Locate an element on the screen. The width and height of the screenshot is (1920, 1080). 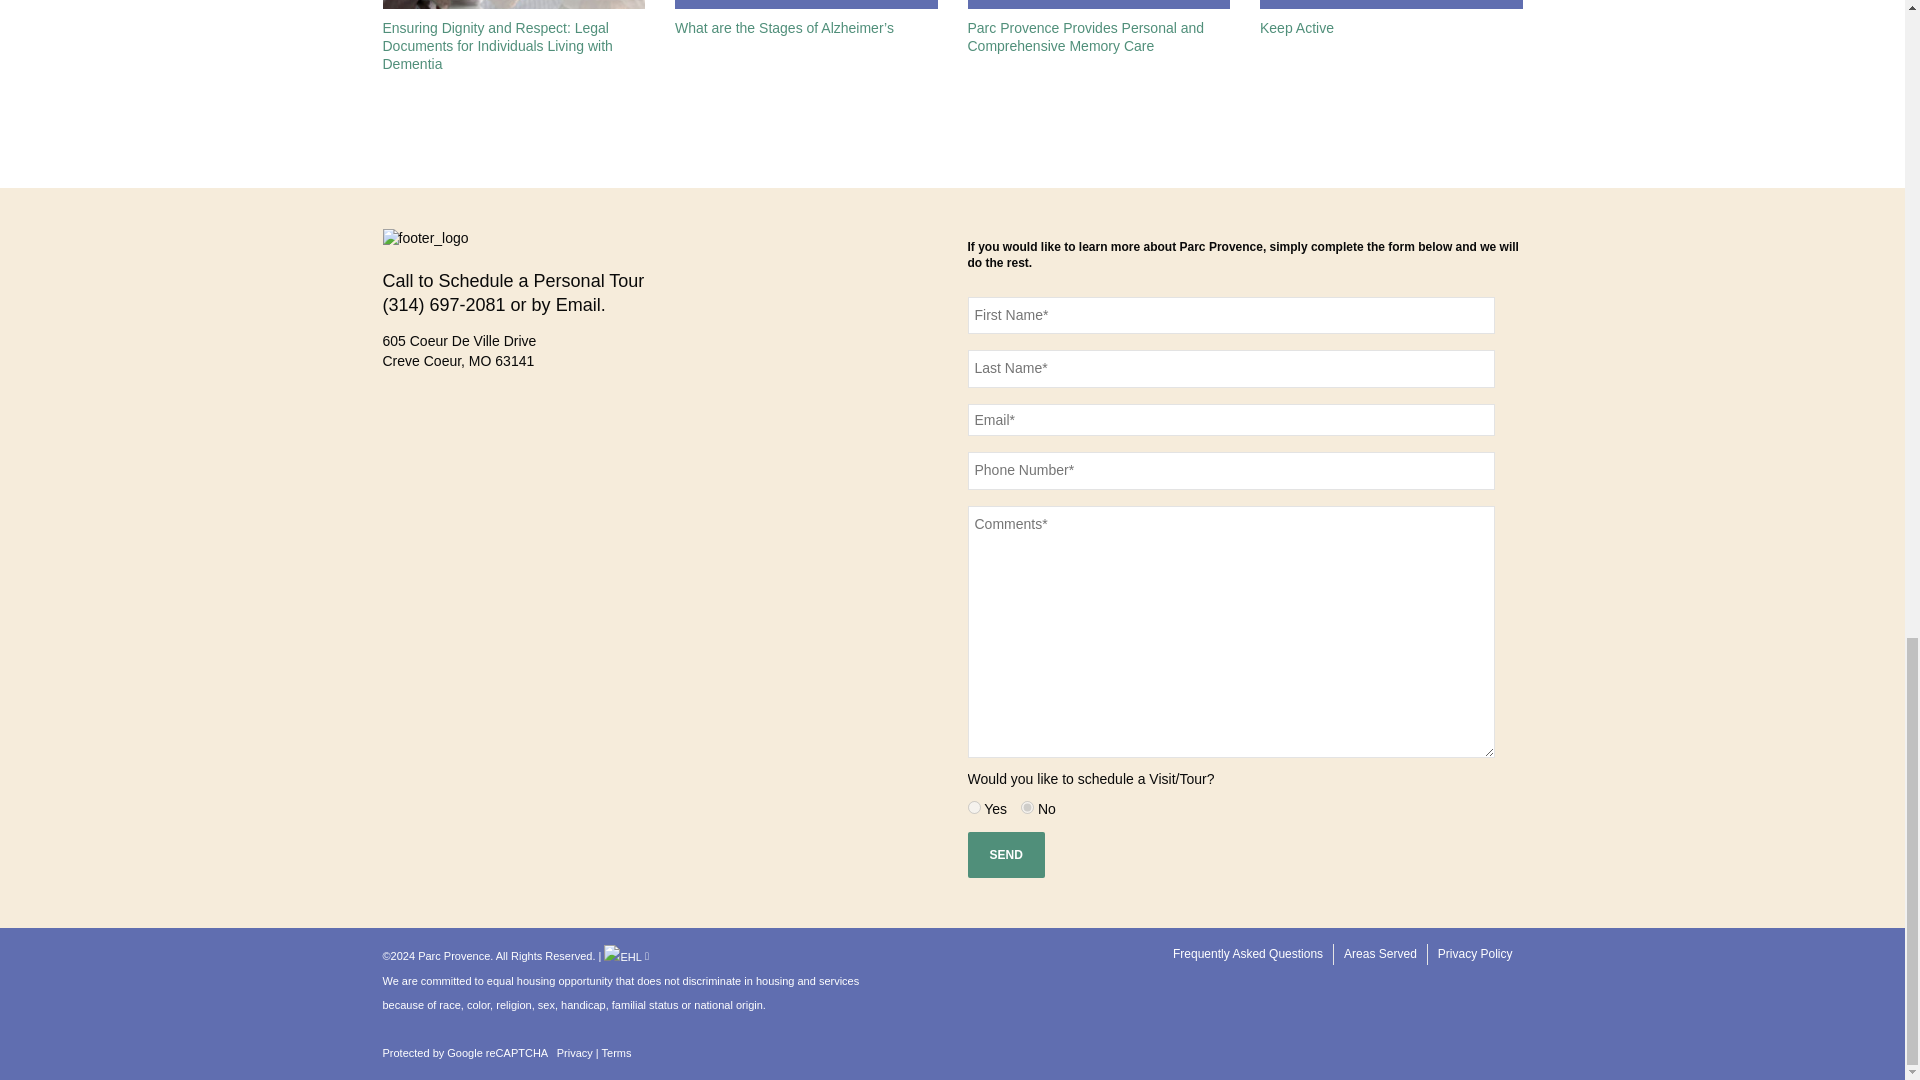
Permanent Link to Keep Active is located at coordinates (1296, 28).